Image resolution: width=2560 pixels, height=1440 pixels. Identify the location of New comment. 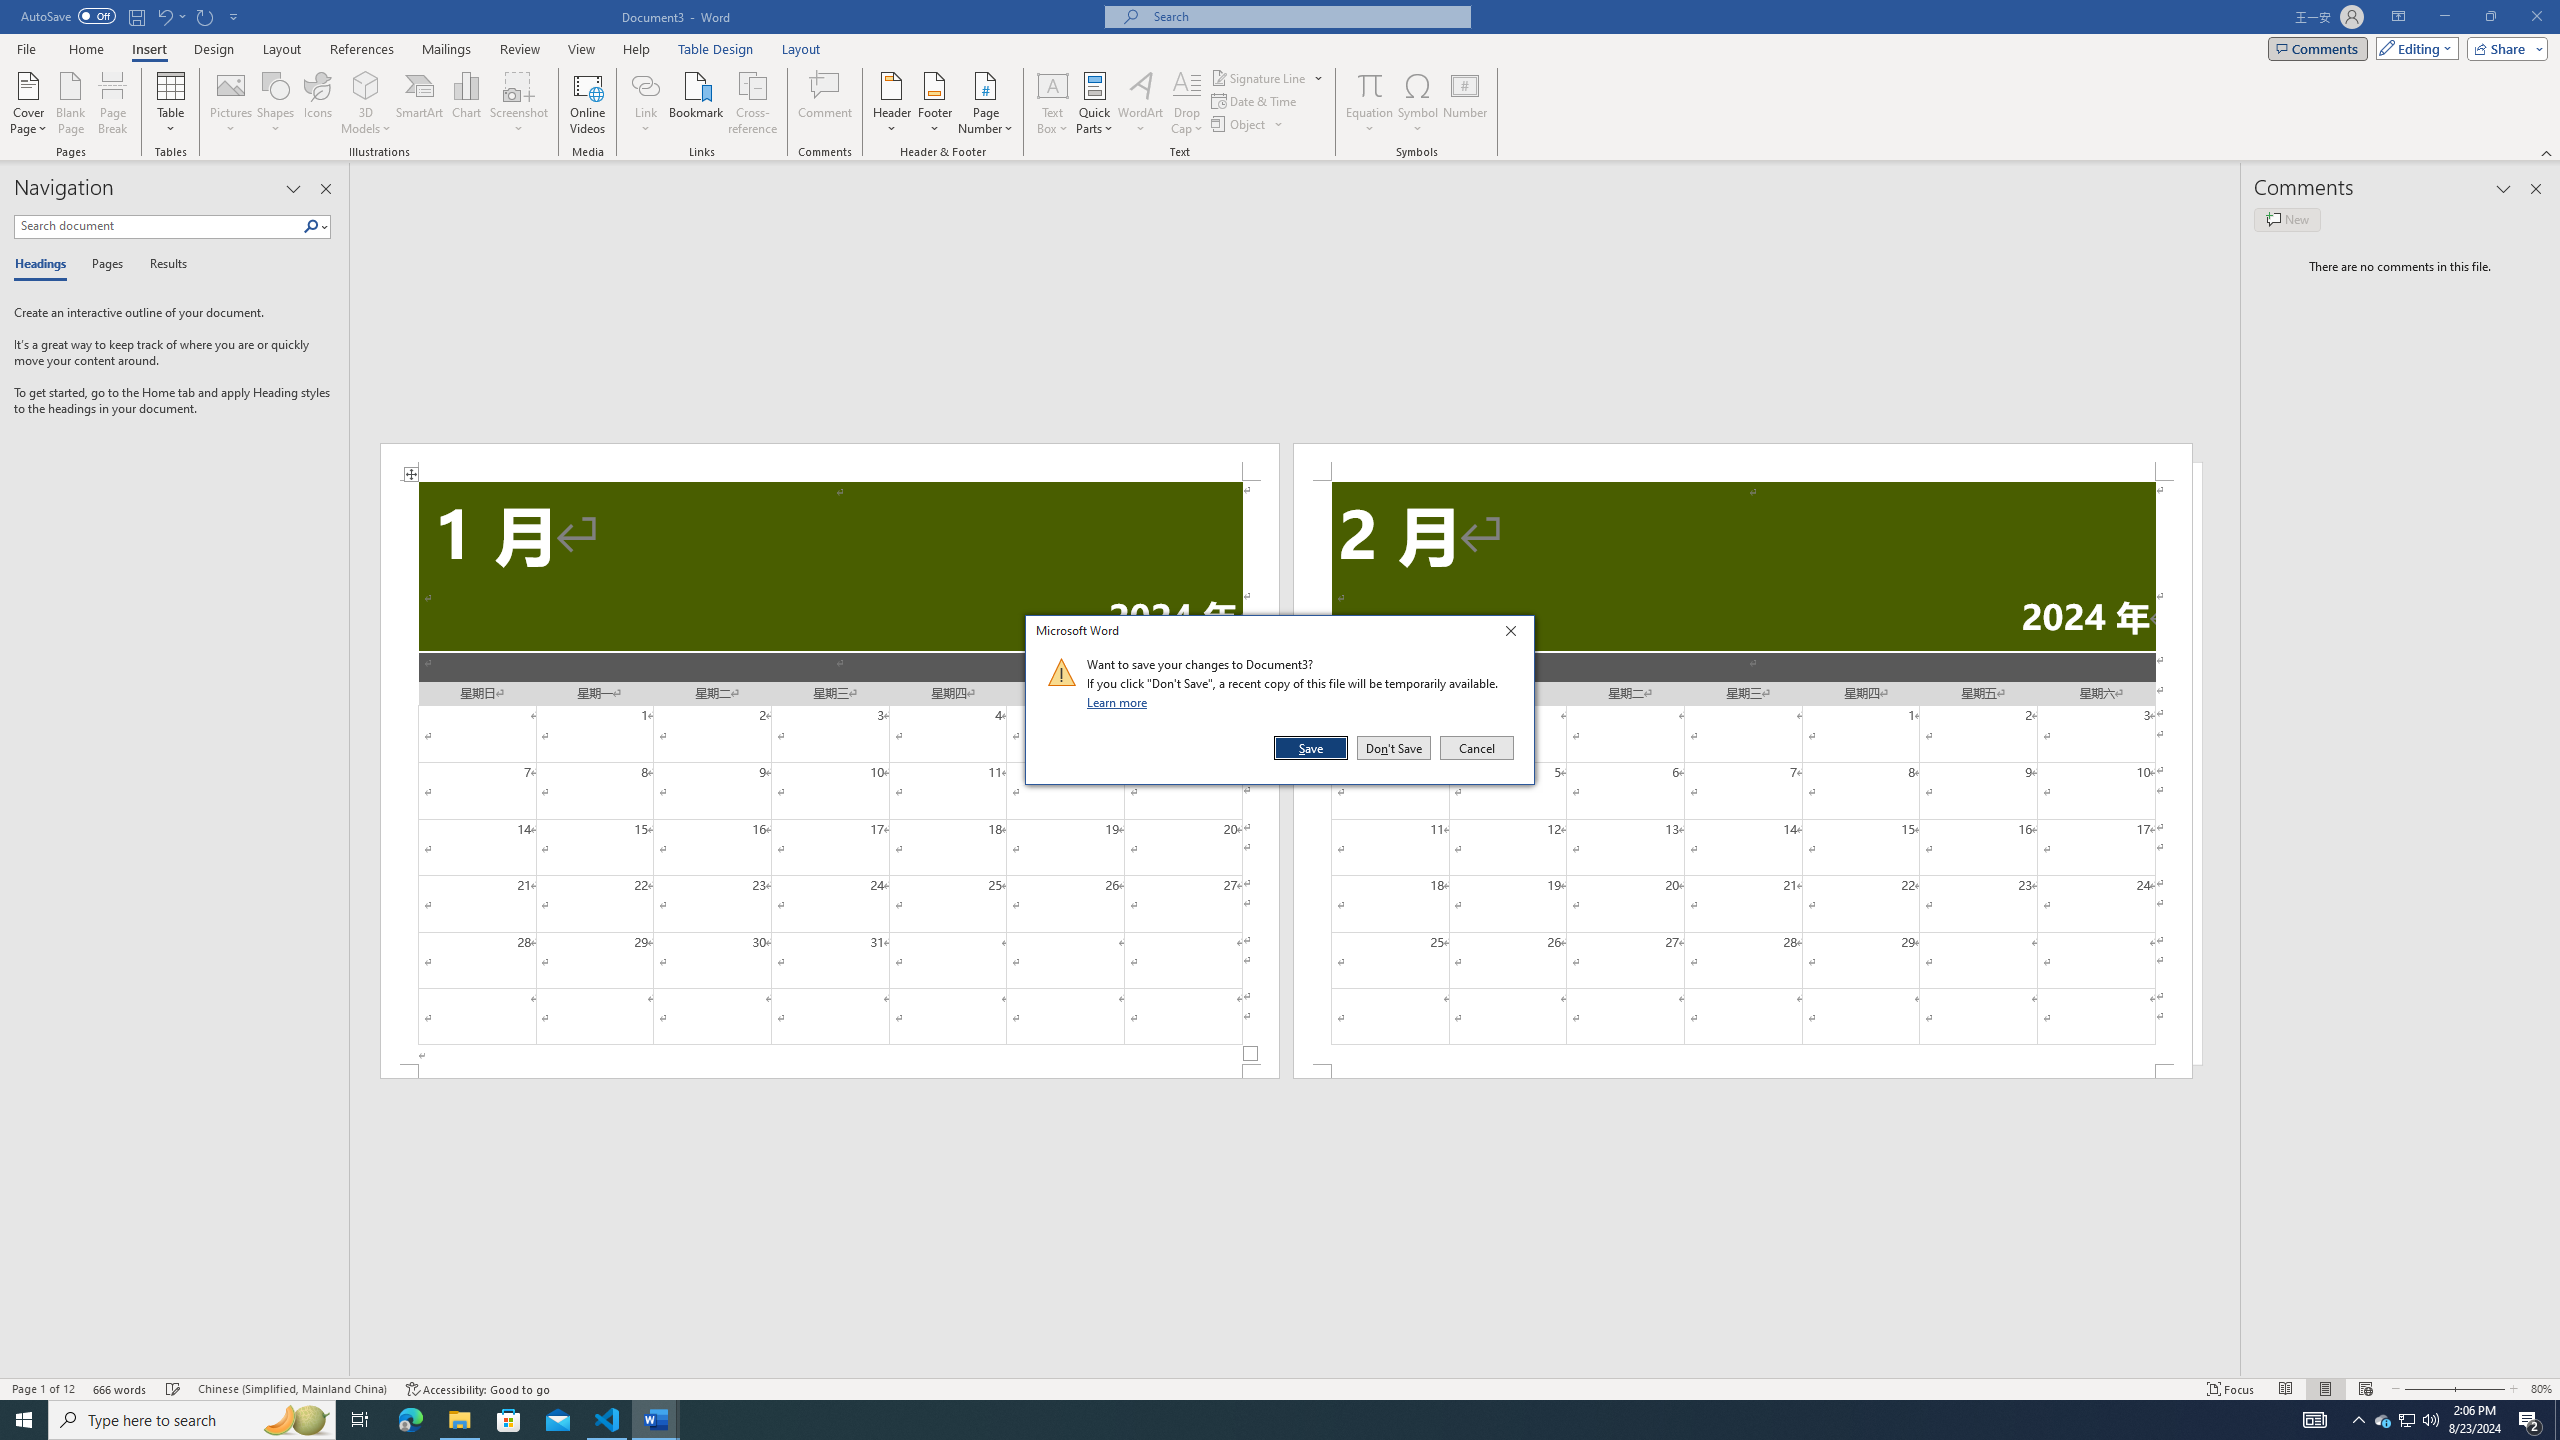
(2286, 219).